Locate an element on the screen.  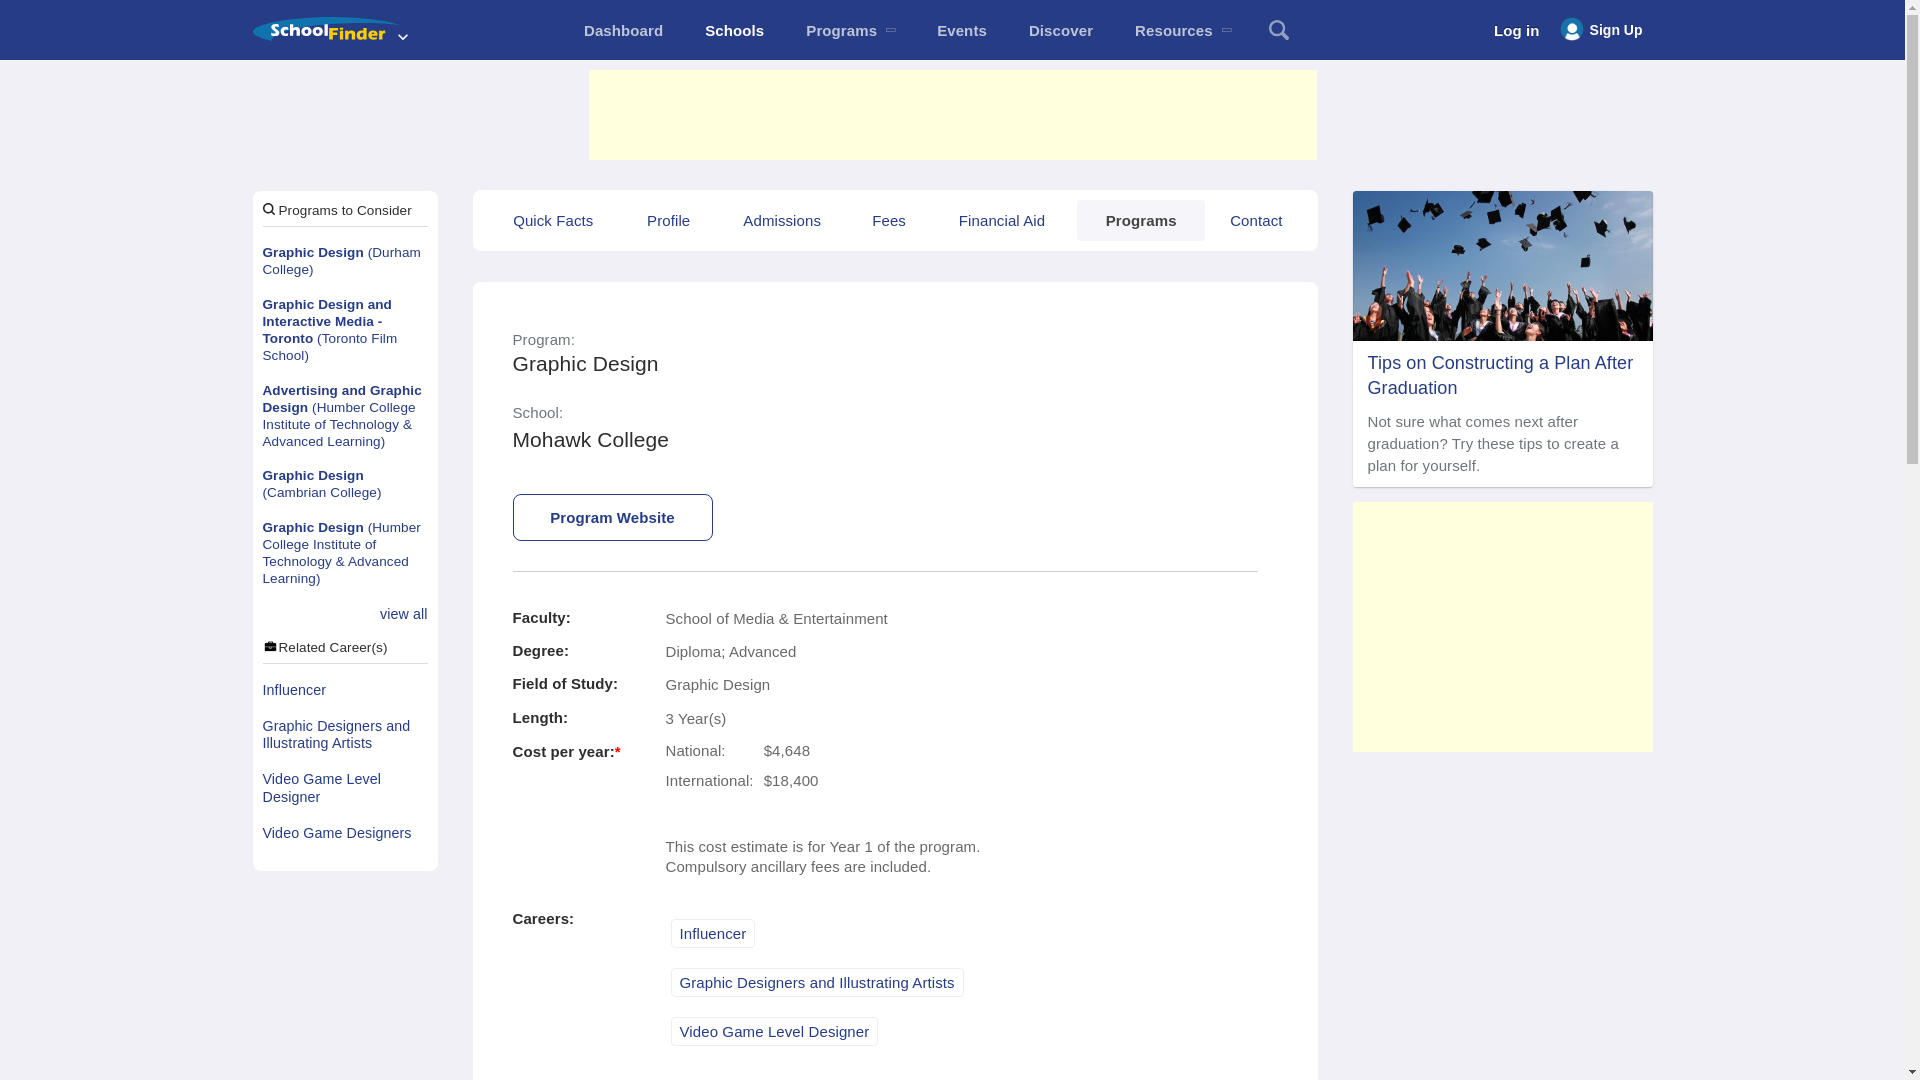
view all is located at coordinates (404, 614).